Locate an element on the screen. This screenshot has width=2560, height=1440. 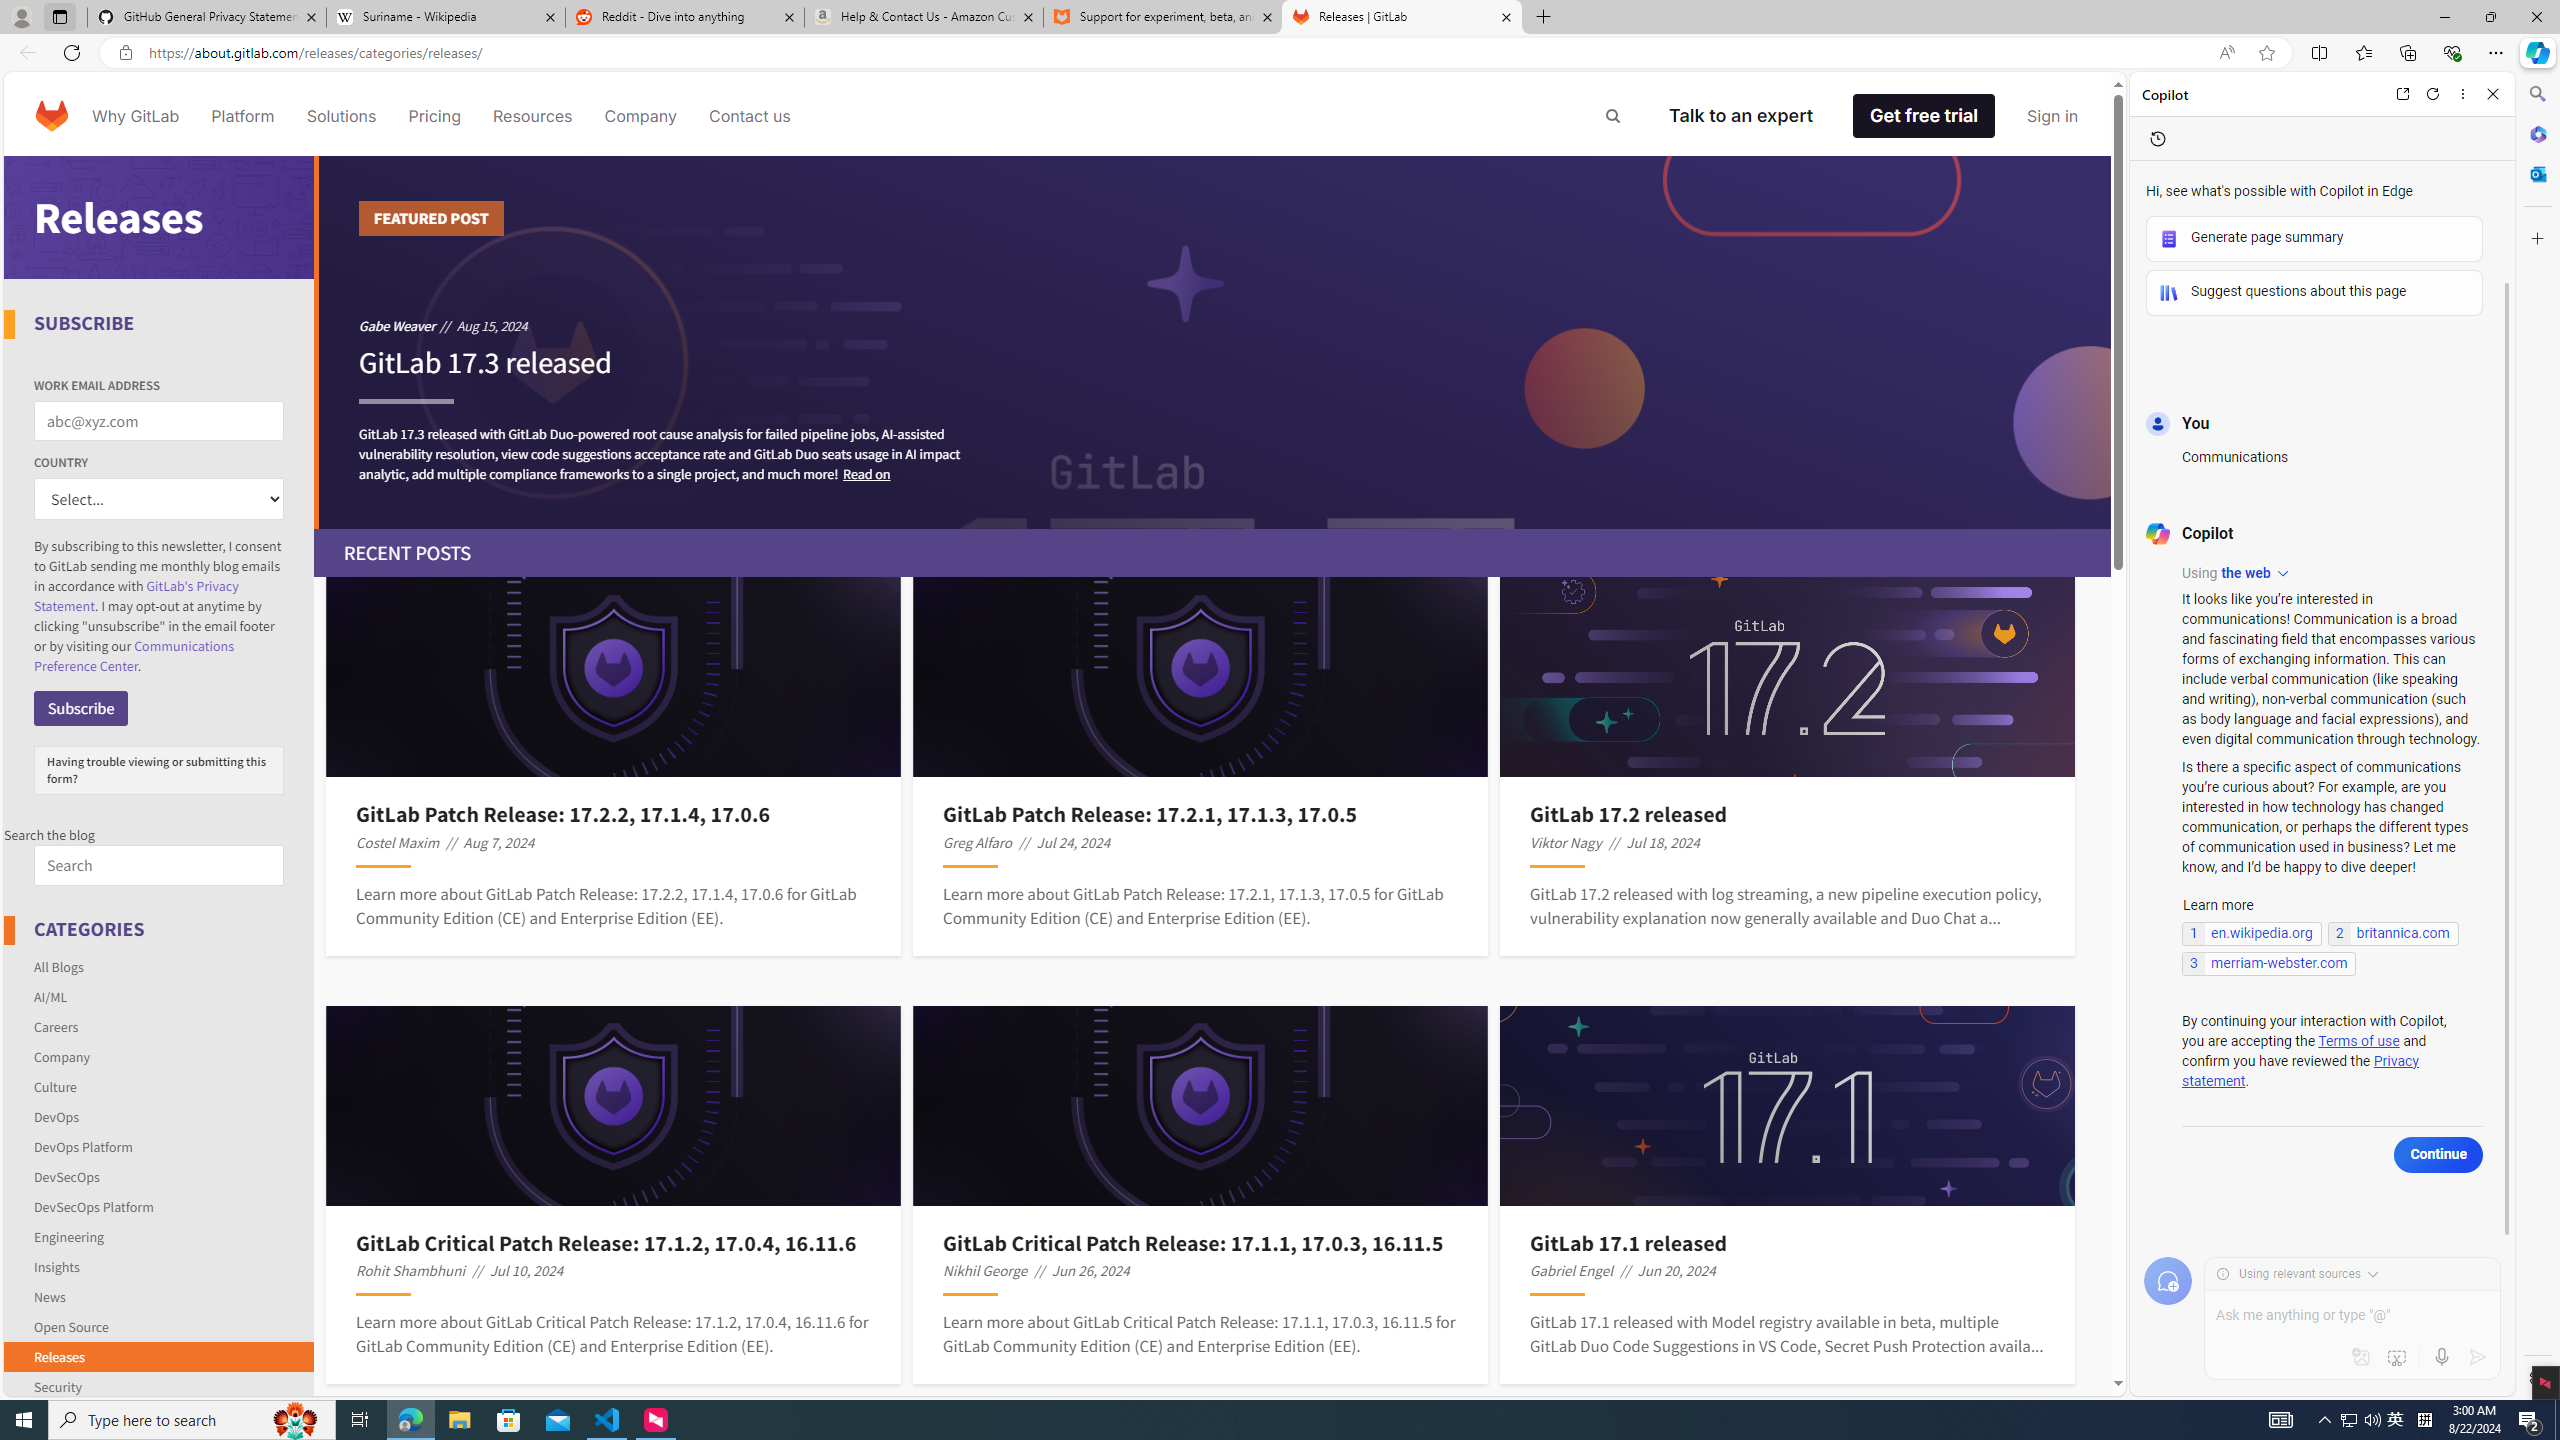
All Blogs is located at coordinates (58, 966).